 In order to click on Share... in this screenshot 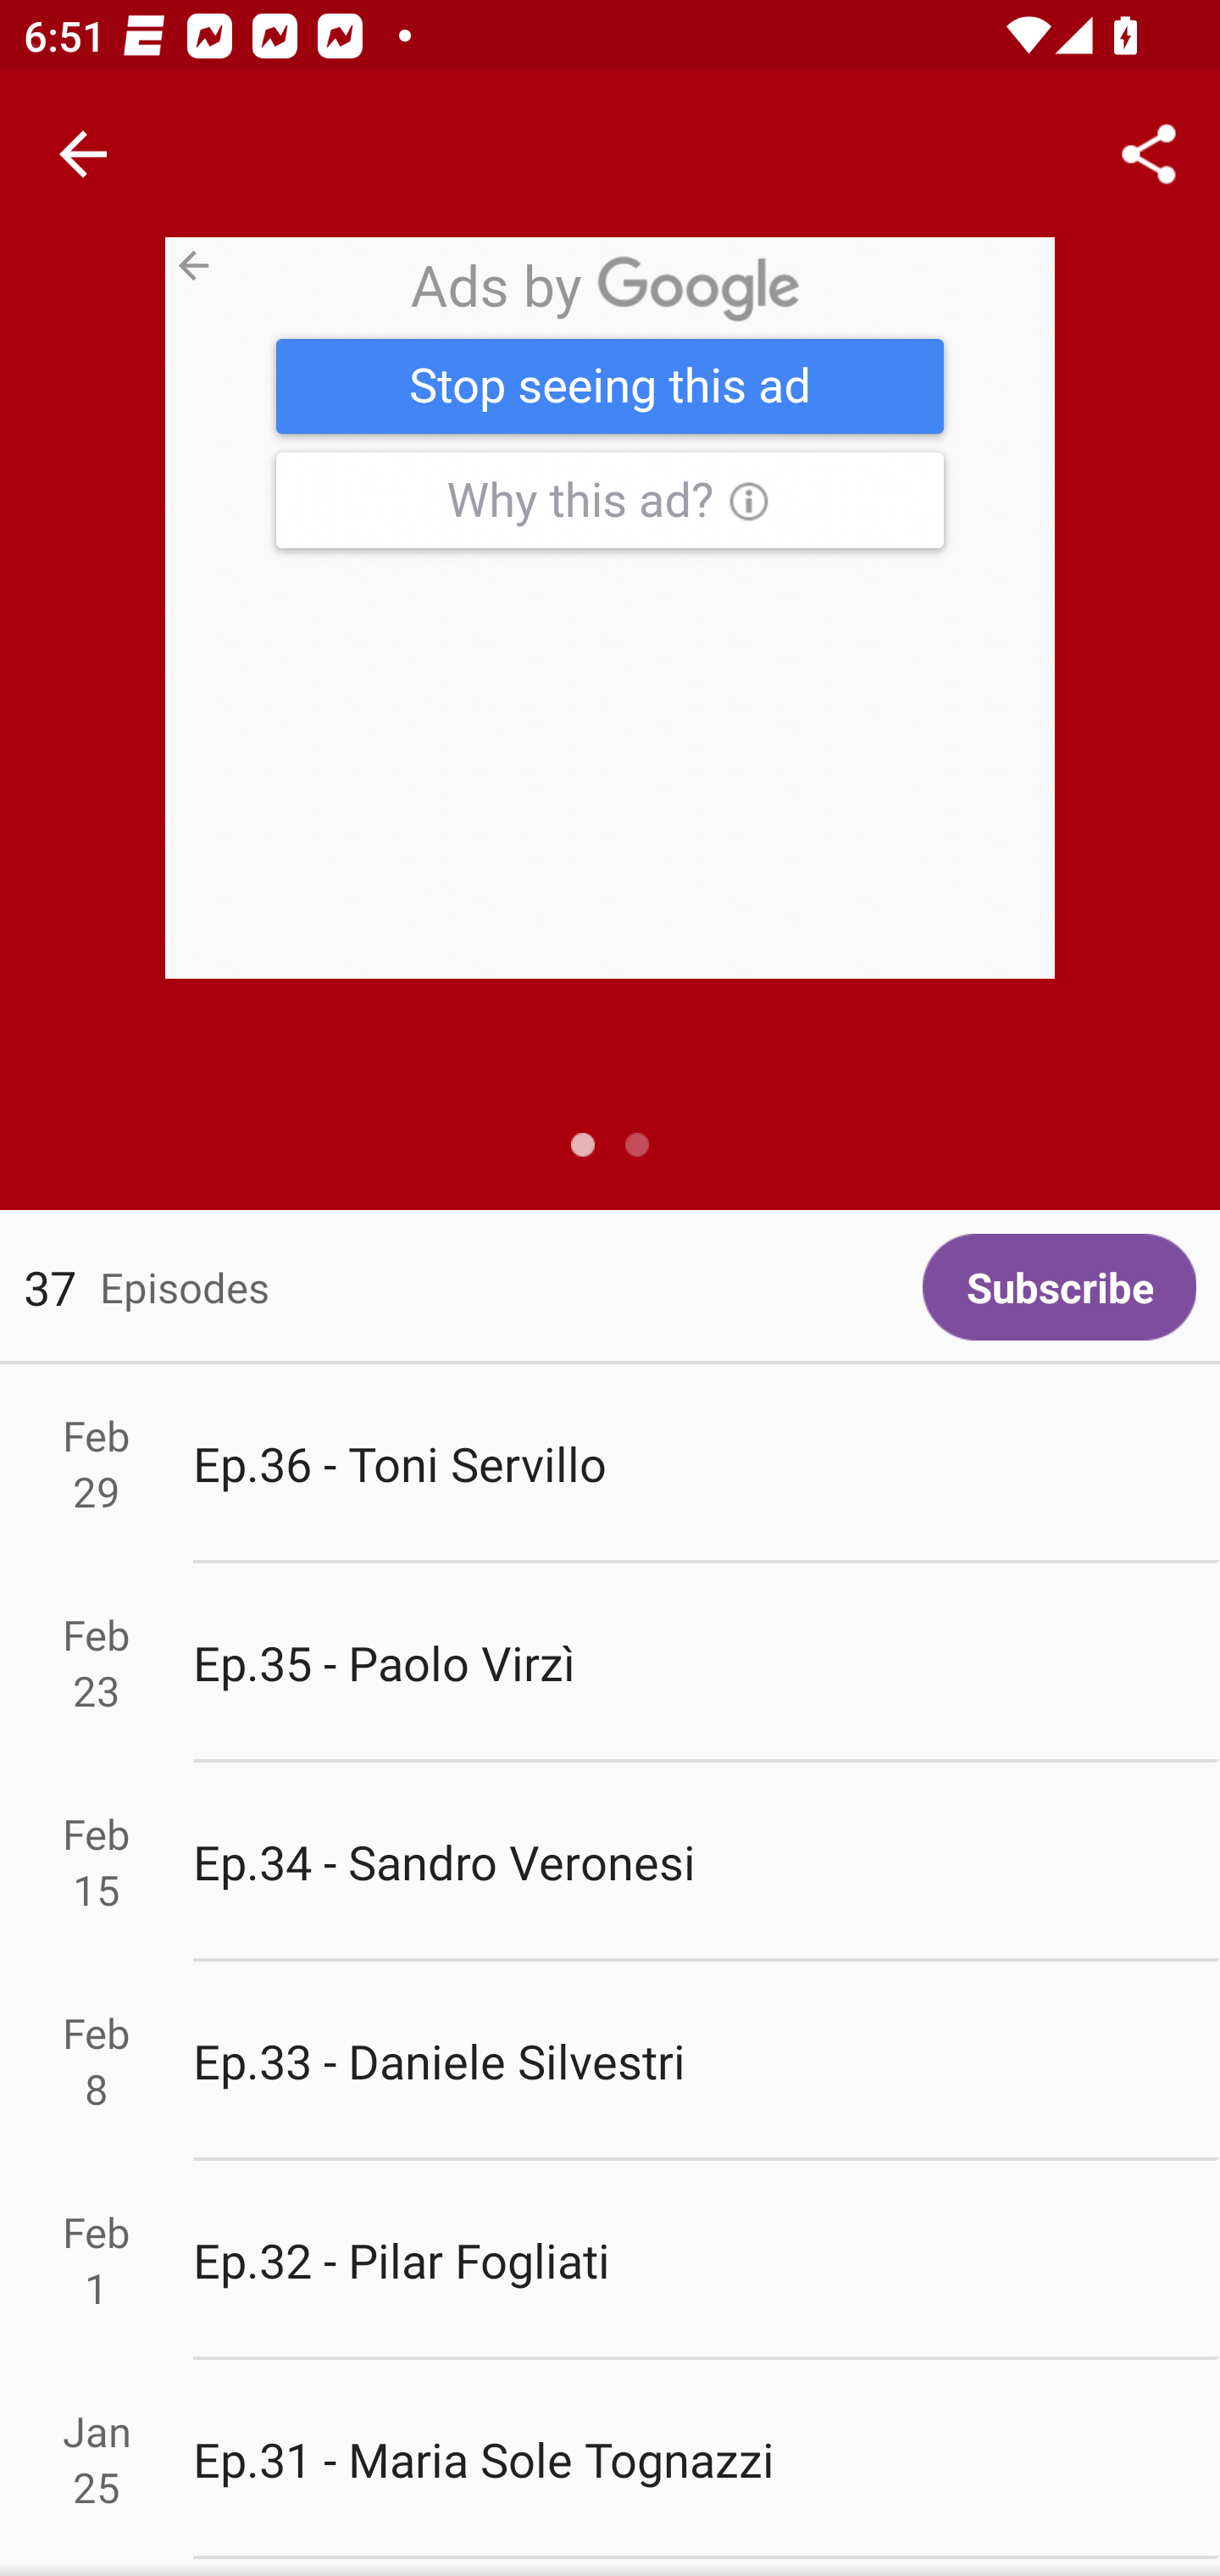, I will do `click(1149, 154)`.